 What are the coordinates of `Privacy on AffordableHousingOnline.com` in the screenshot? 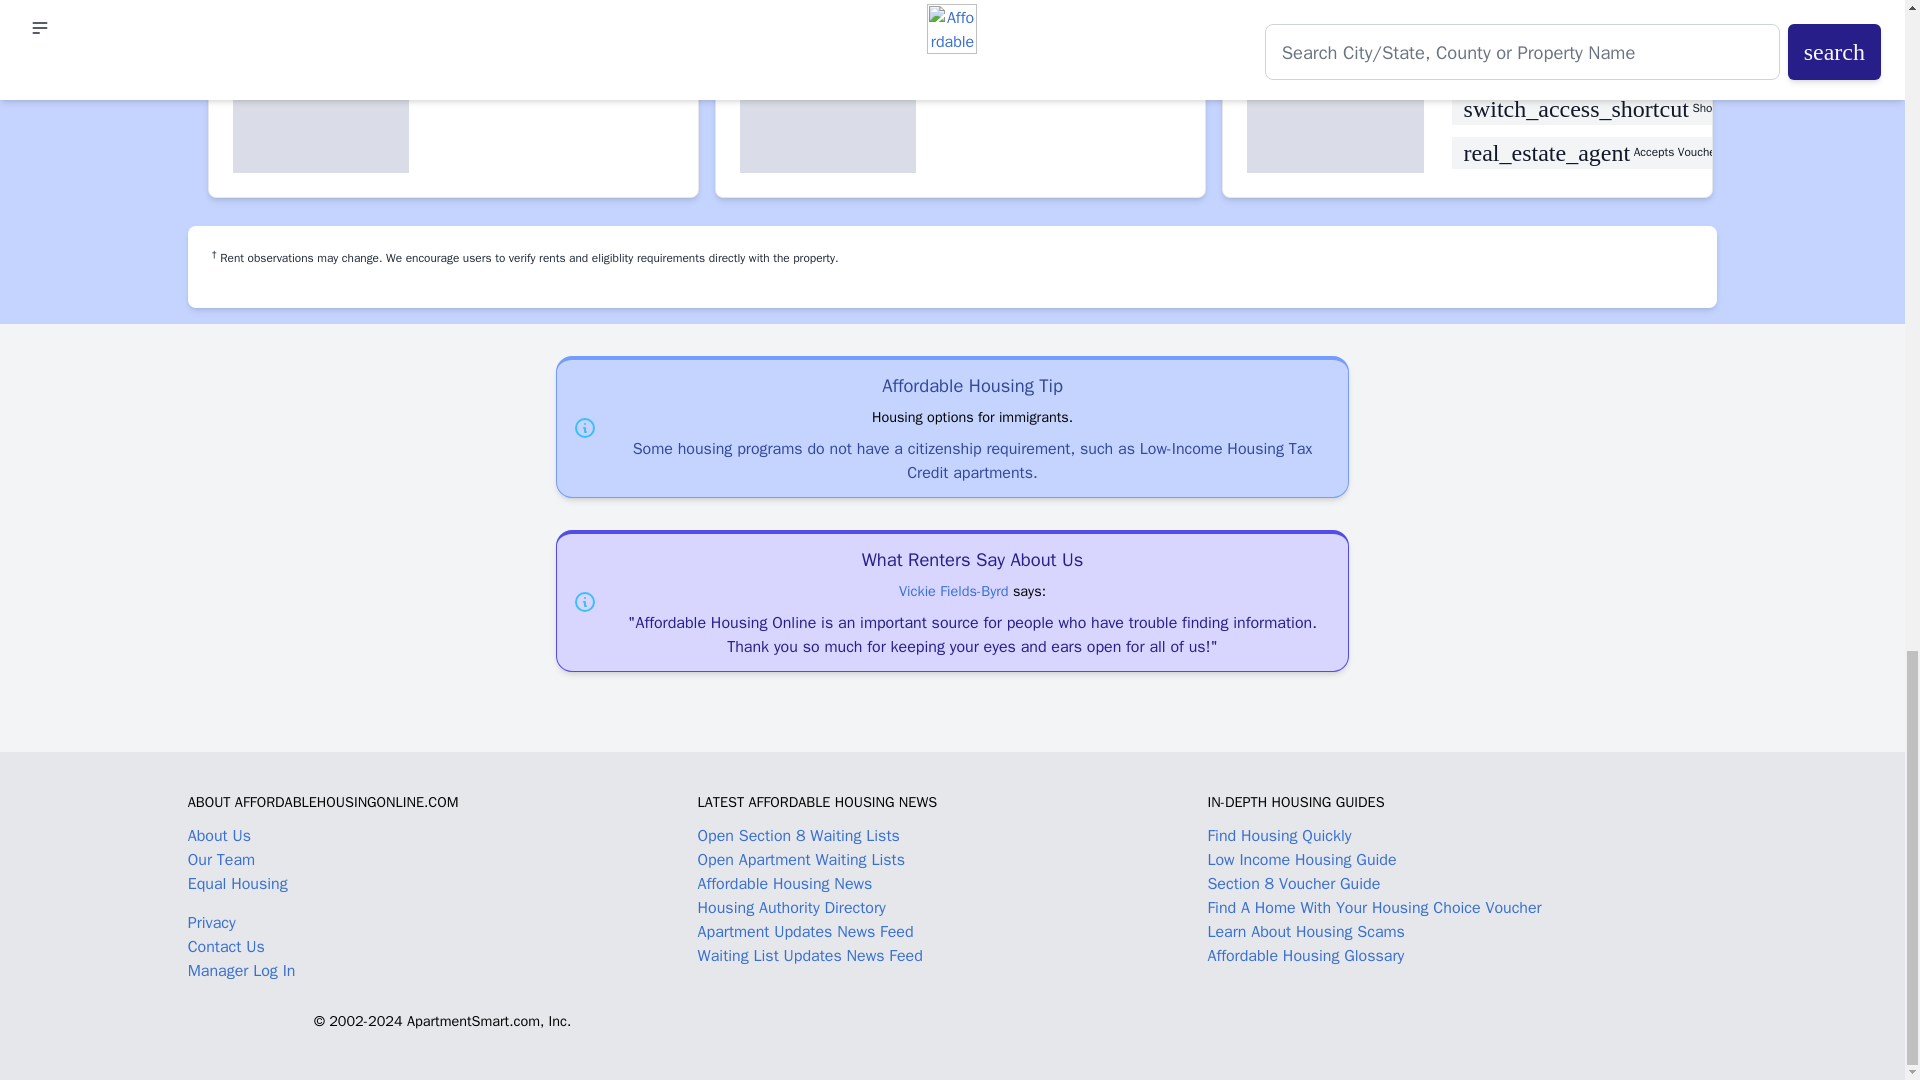 It's located at (212, 922).